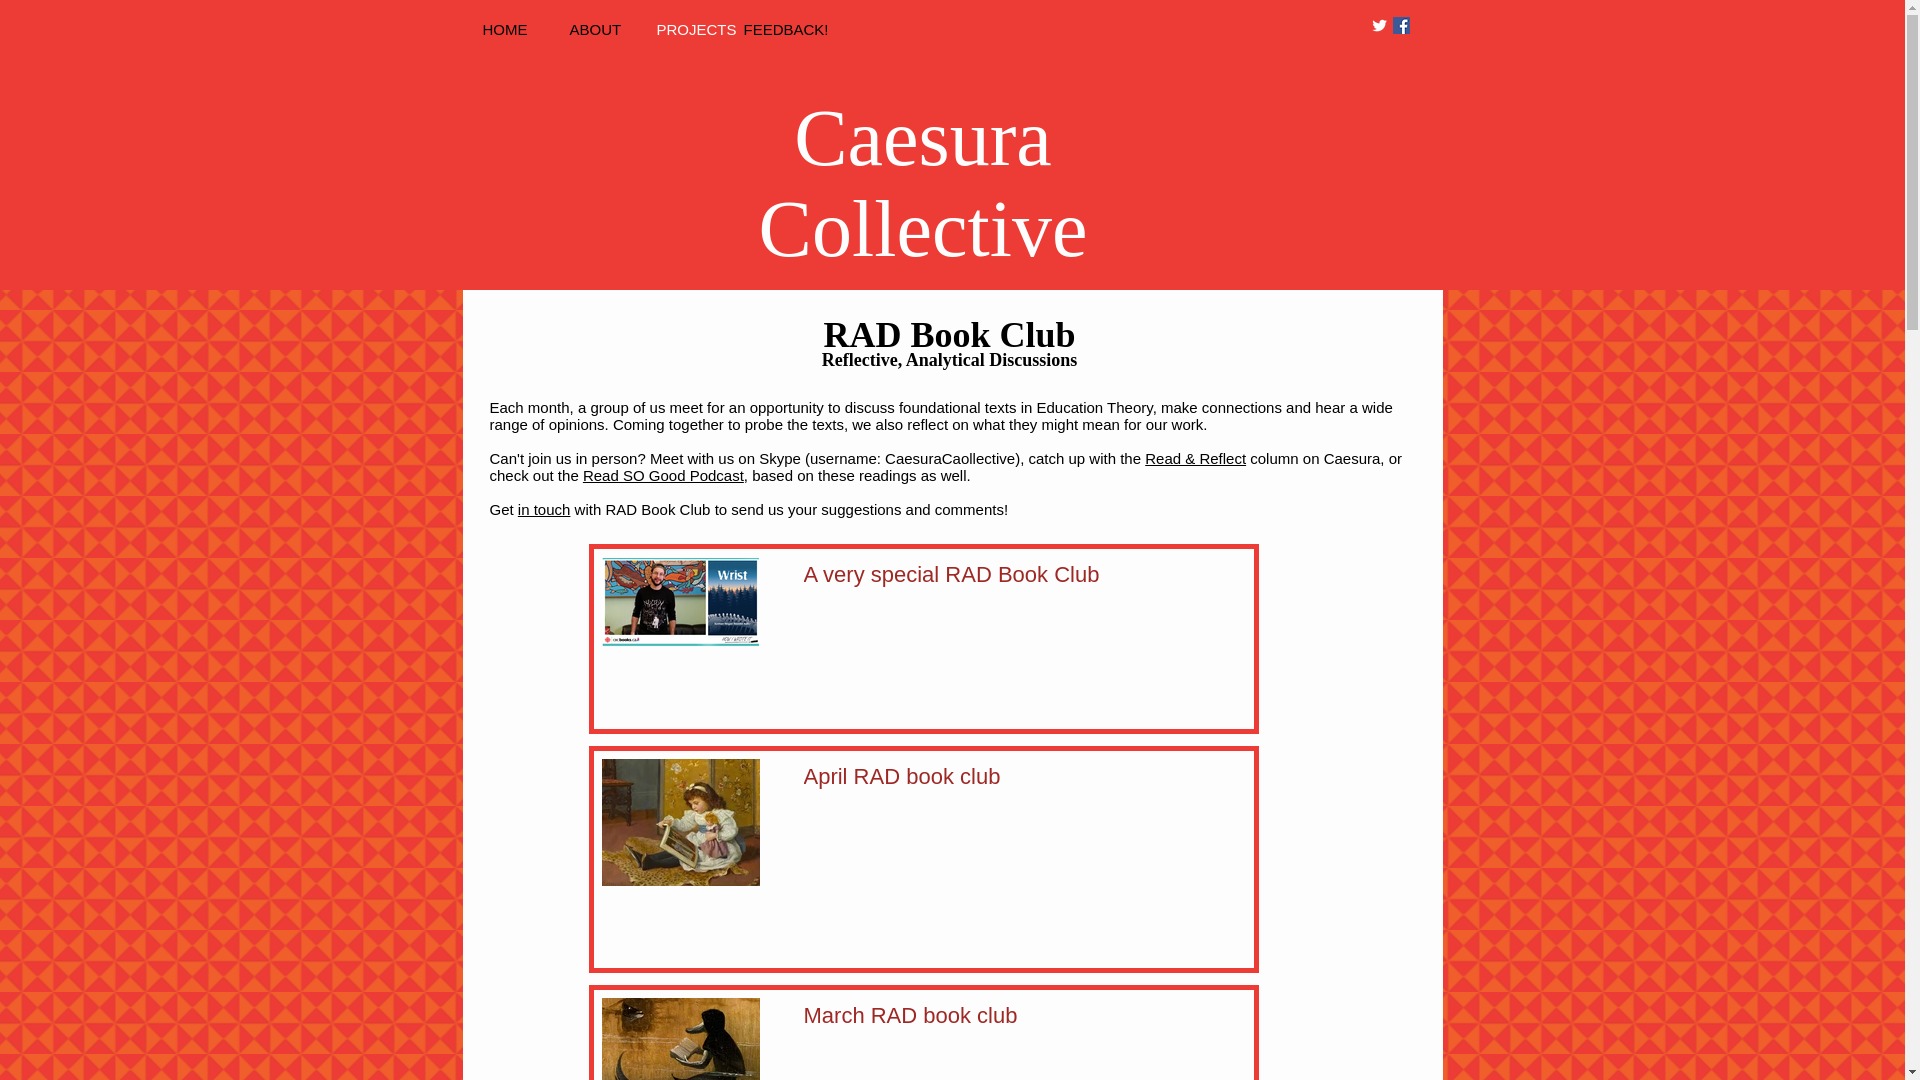  What do you see at coordinates (1004, 578) in the screenshot?
I see `A very special RAD Book Club` at bounding box center [1004, 578].